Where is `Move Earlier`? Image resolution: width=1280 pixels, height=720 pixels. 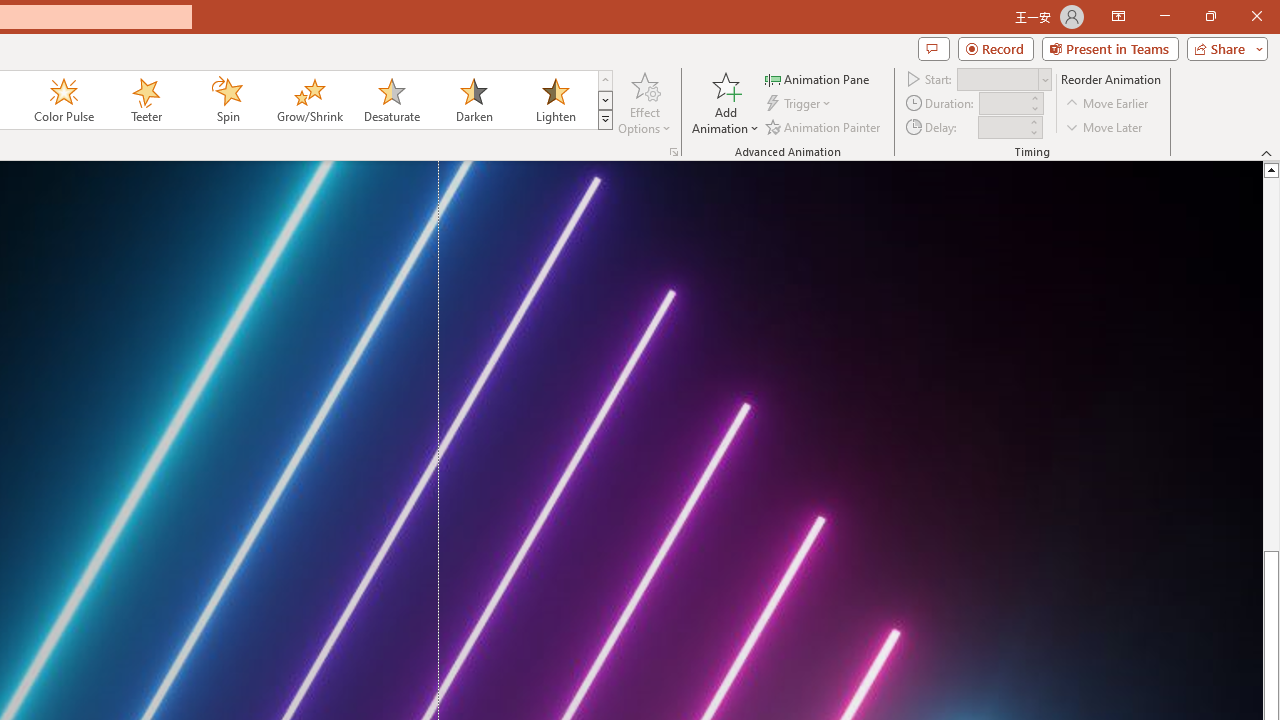
Move Earlier is located at coordinates (1108, 104).